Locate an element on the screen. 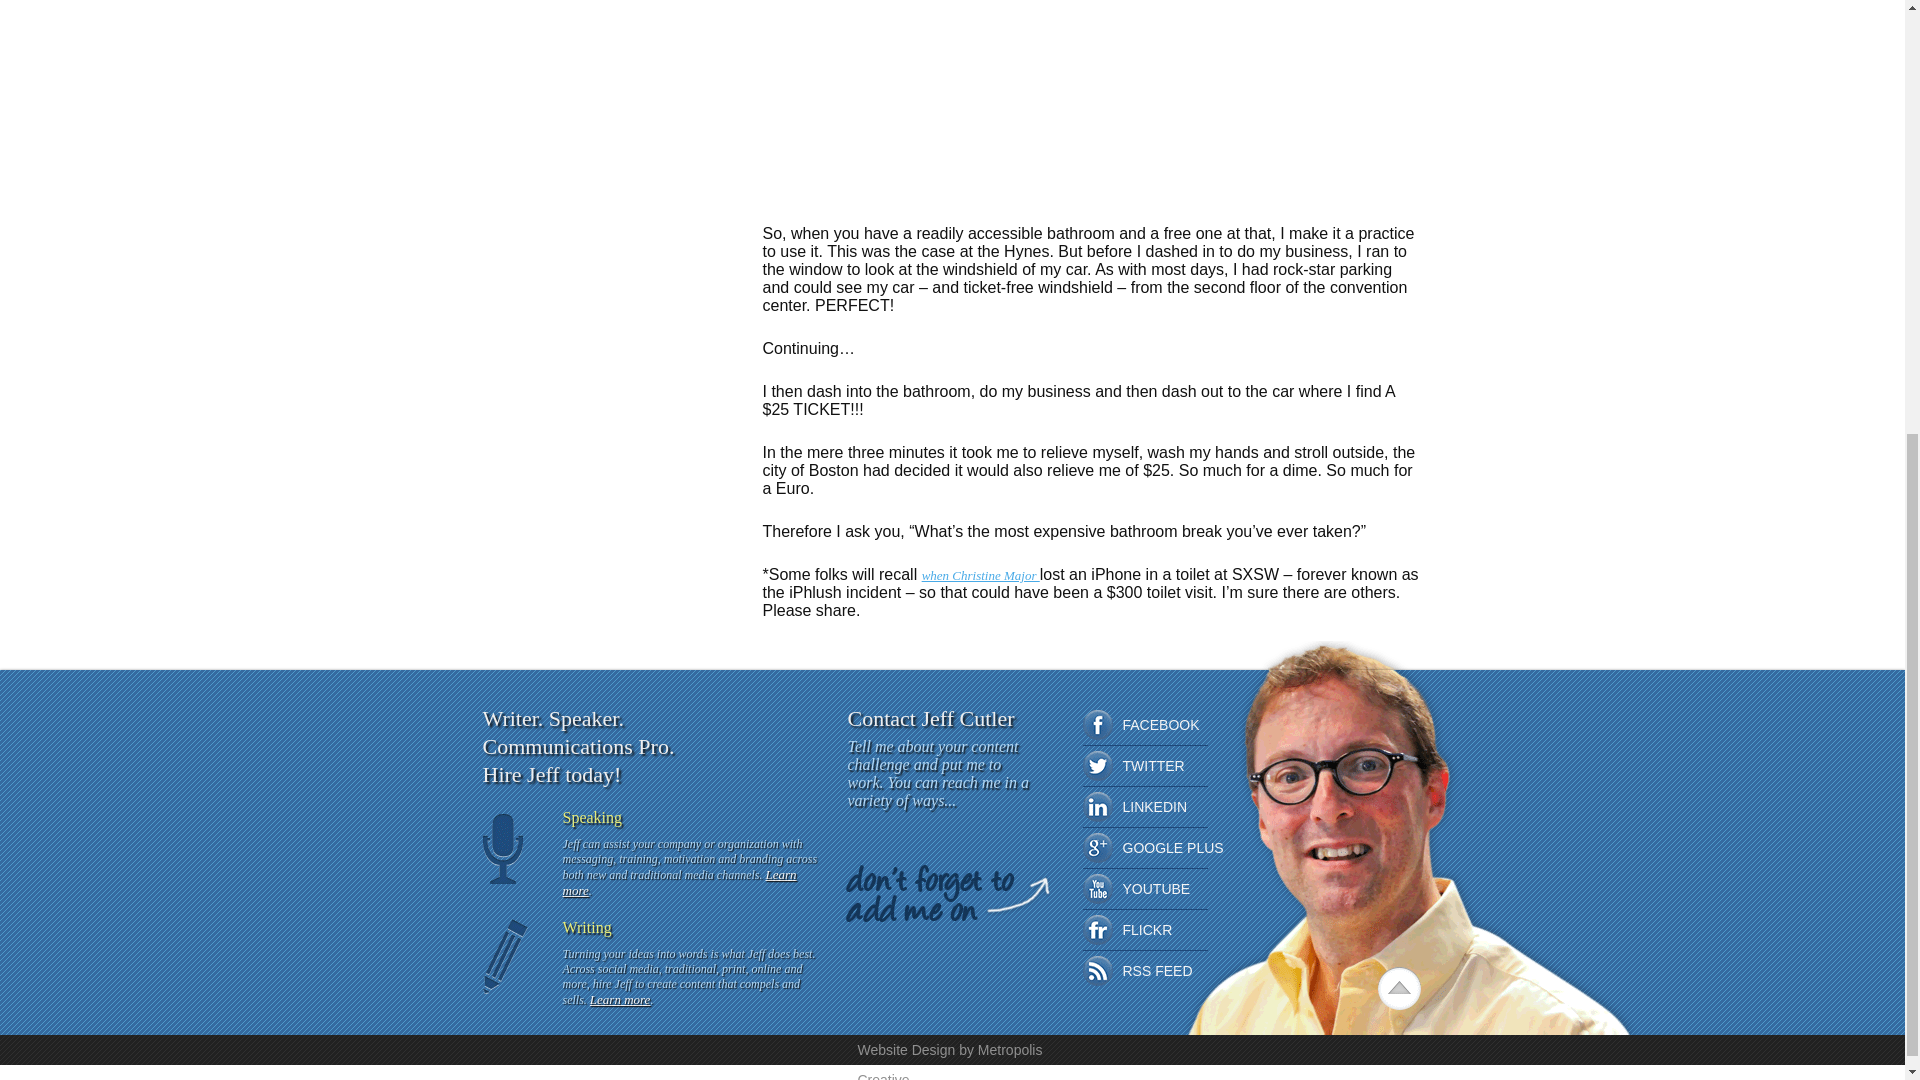  RSS FEED is located at coordinates (1096, 970).